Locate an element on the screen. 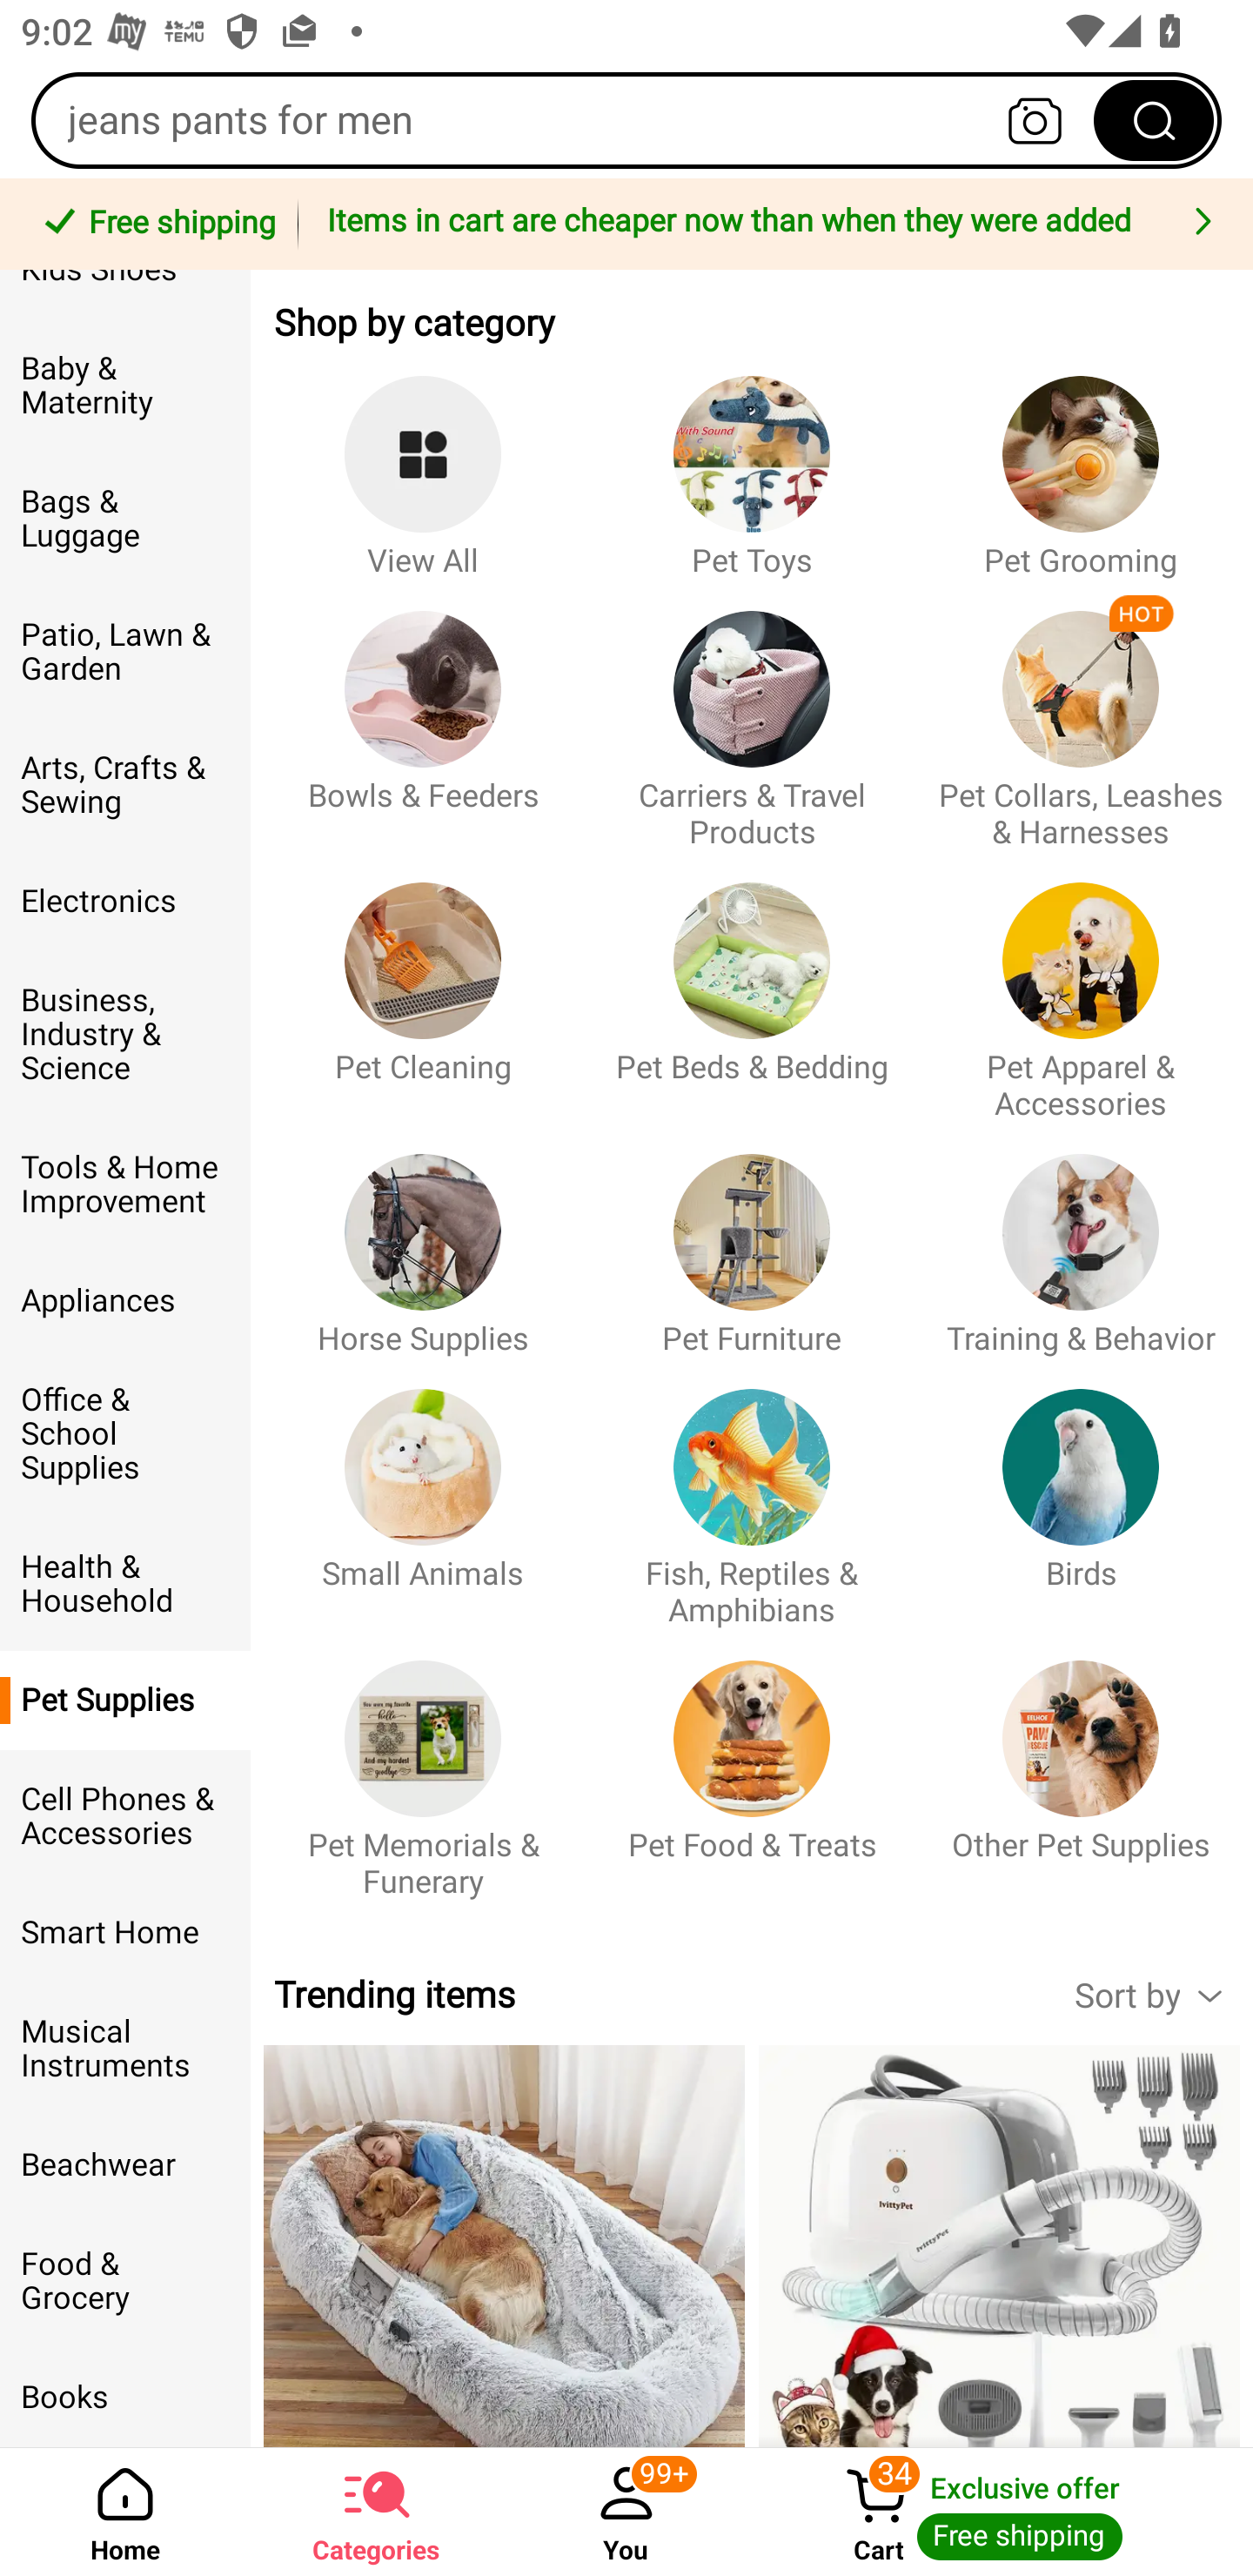 The width and height of the screenshot is (1253, 2576). Cell Phones & Accessories is located at coordinates (125, 1815).